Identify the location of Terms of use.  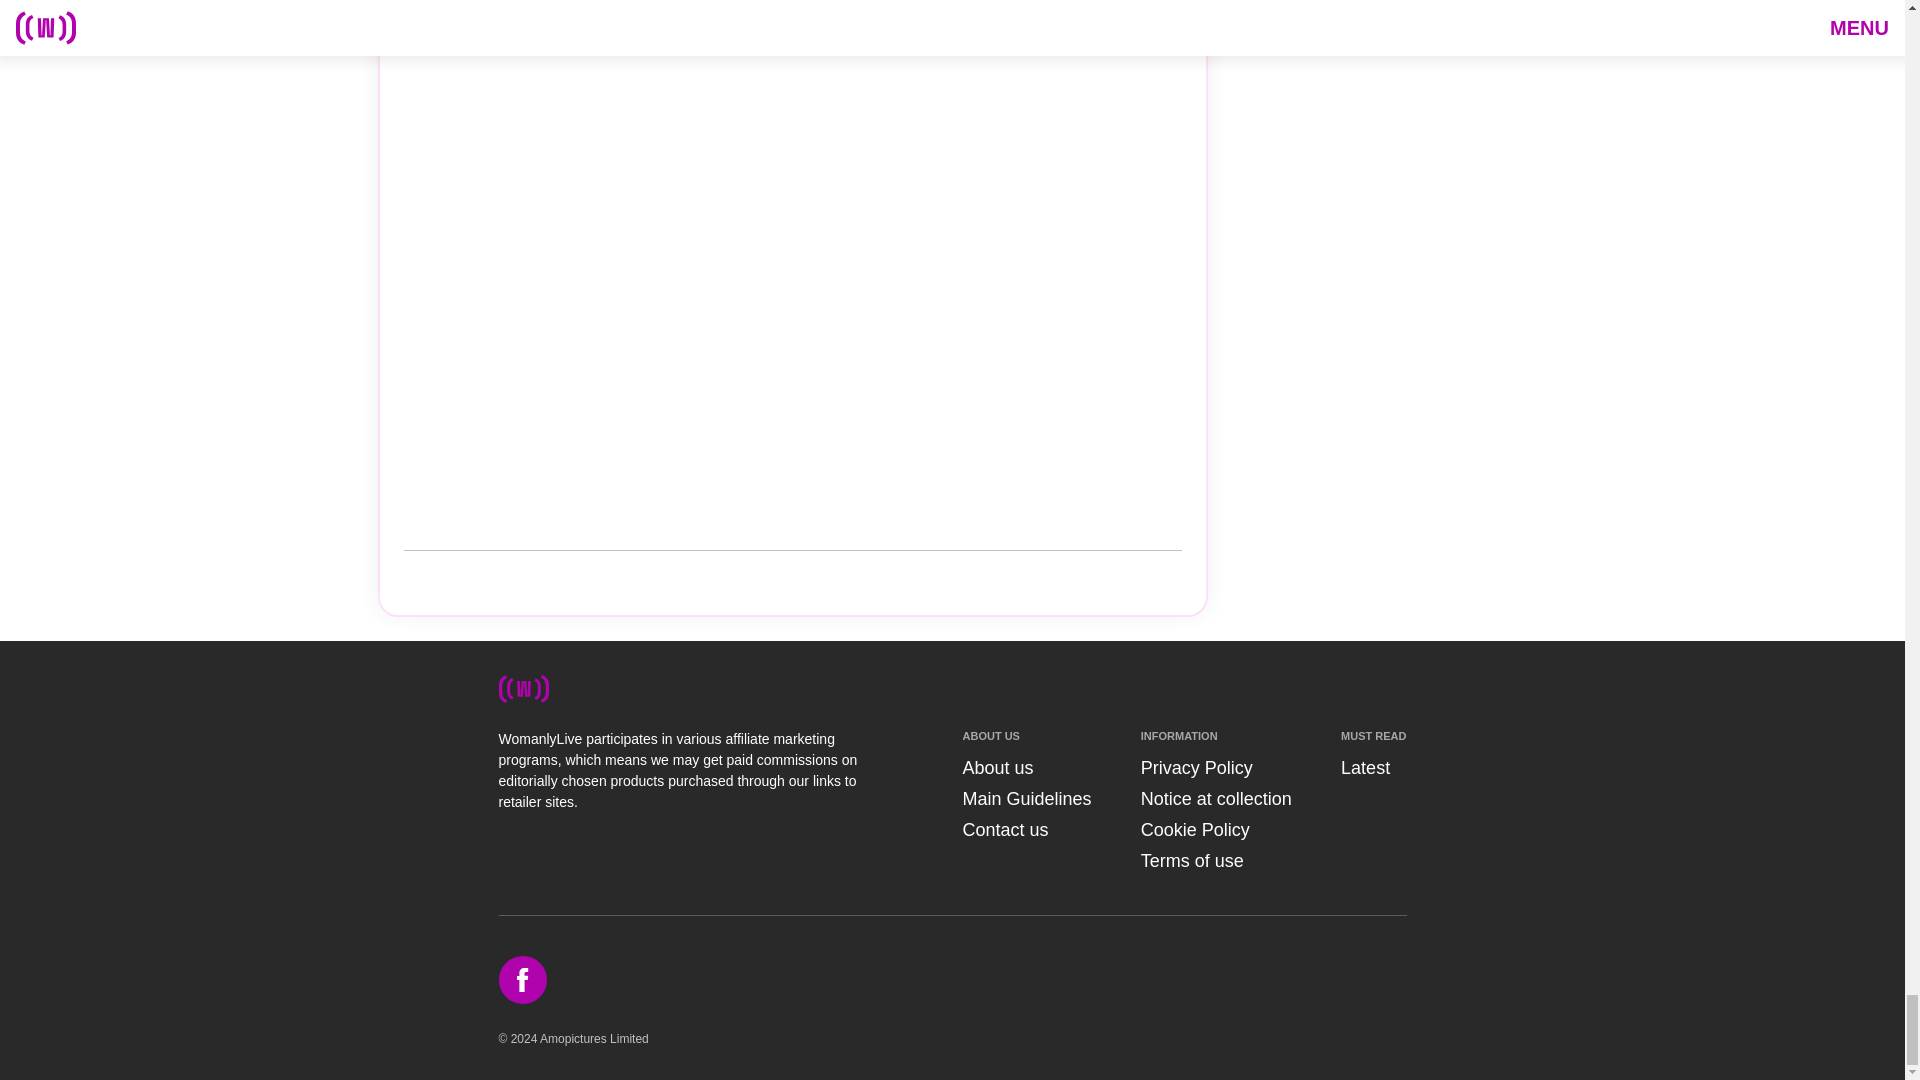
(1192, 860).